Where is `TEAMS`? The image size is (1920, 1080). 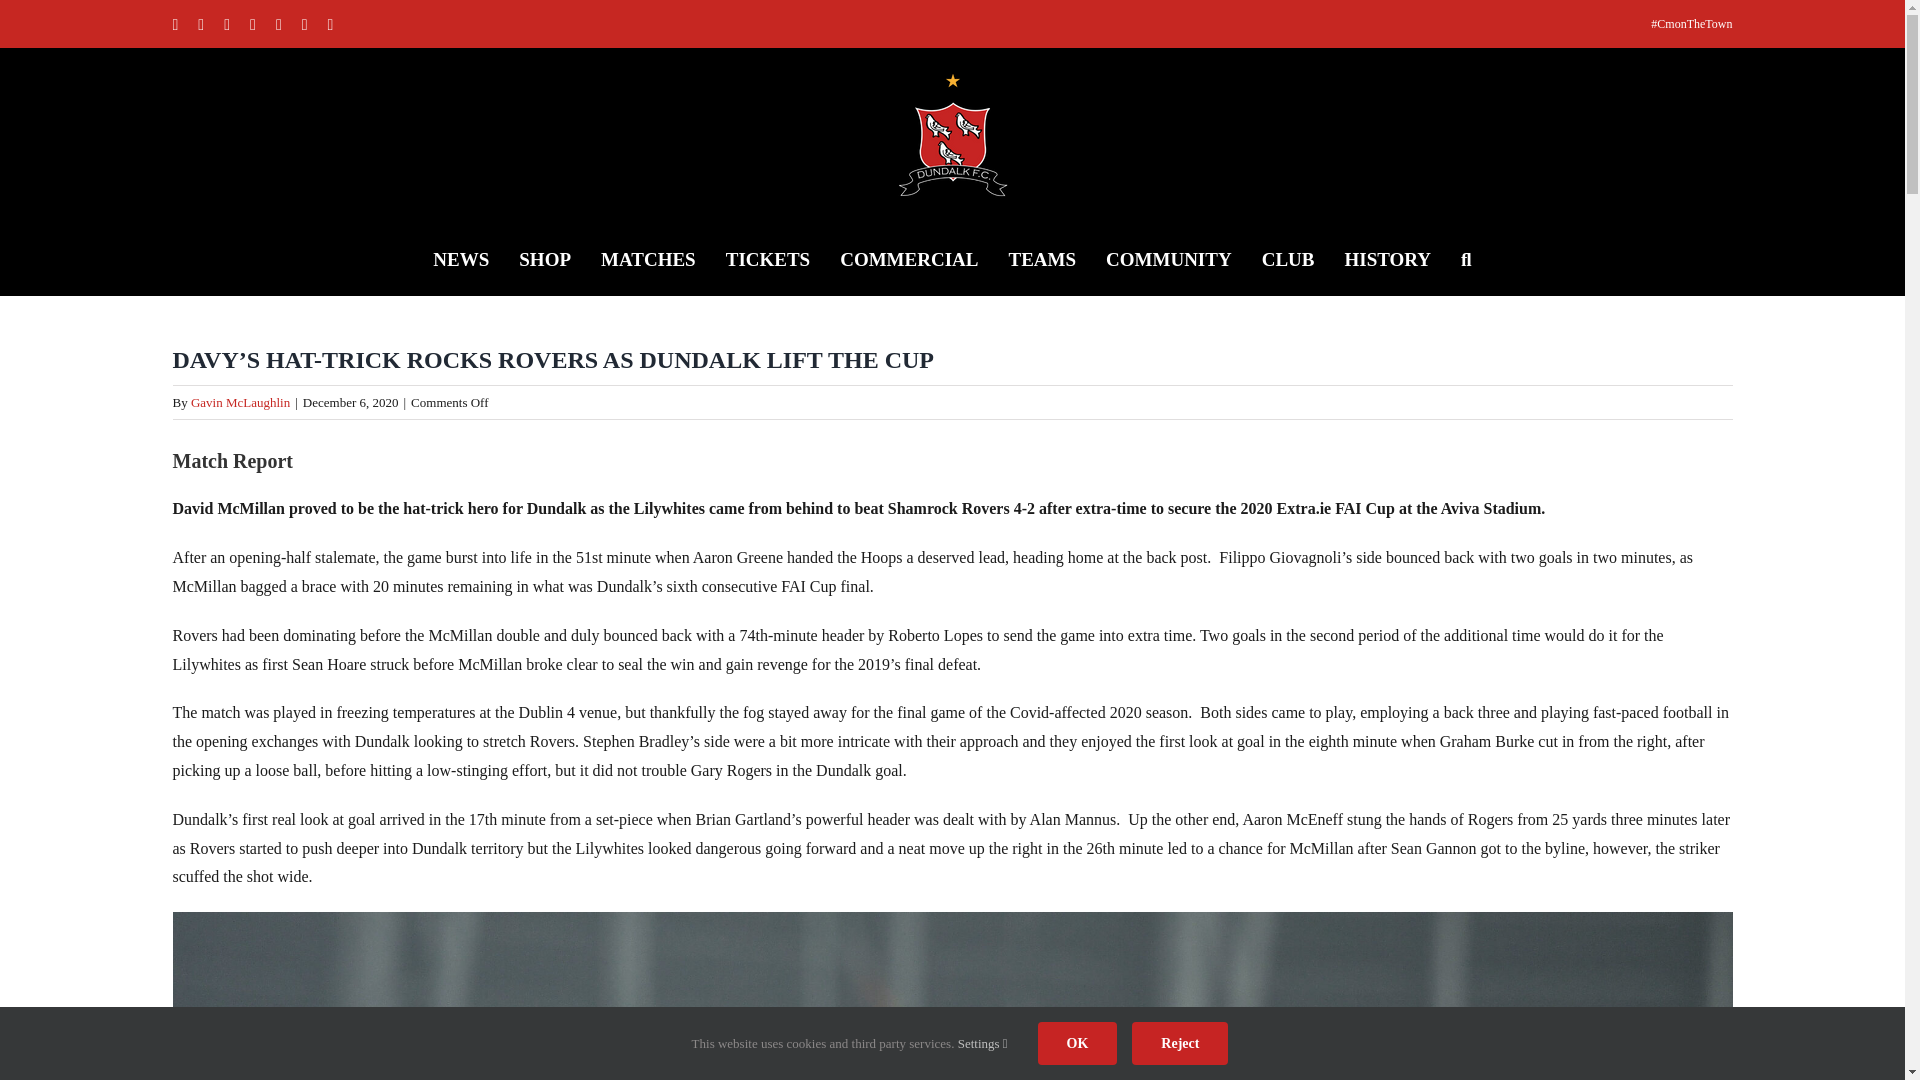
TEAMS is located at coordinates (1042, 257).